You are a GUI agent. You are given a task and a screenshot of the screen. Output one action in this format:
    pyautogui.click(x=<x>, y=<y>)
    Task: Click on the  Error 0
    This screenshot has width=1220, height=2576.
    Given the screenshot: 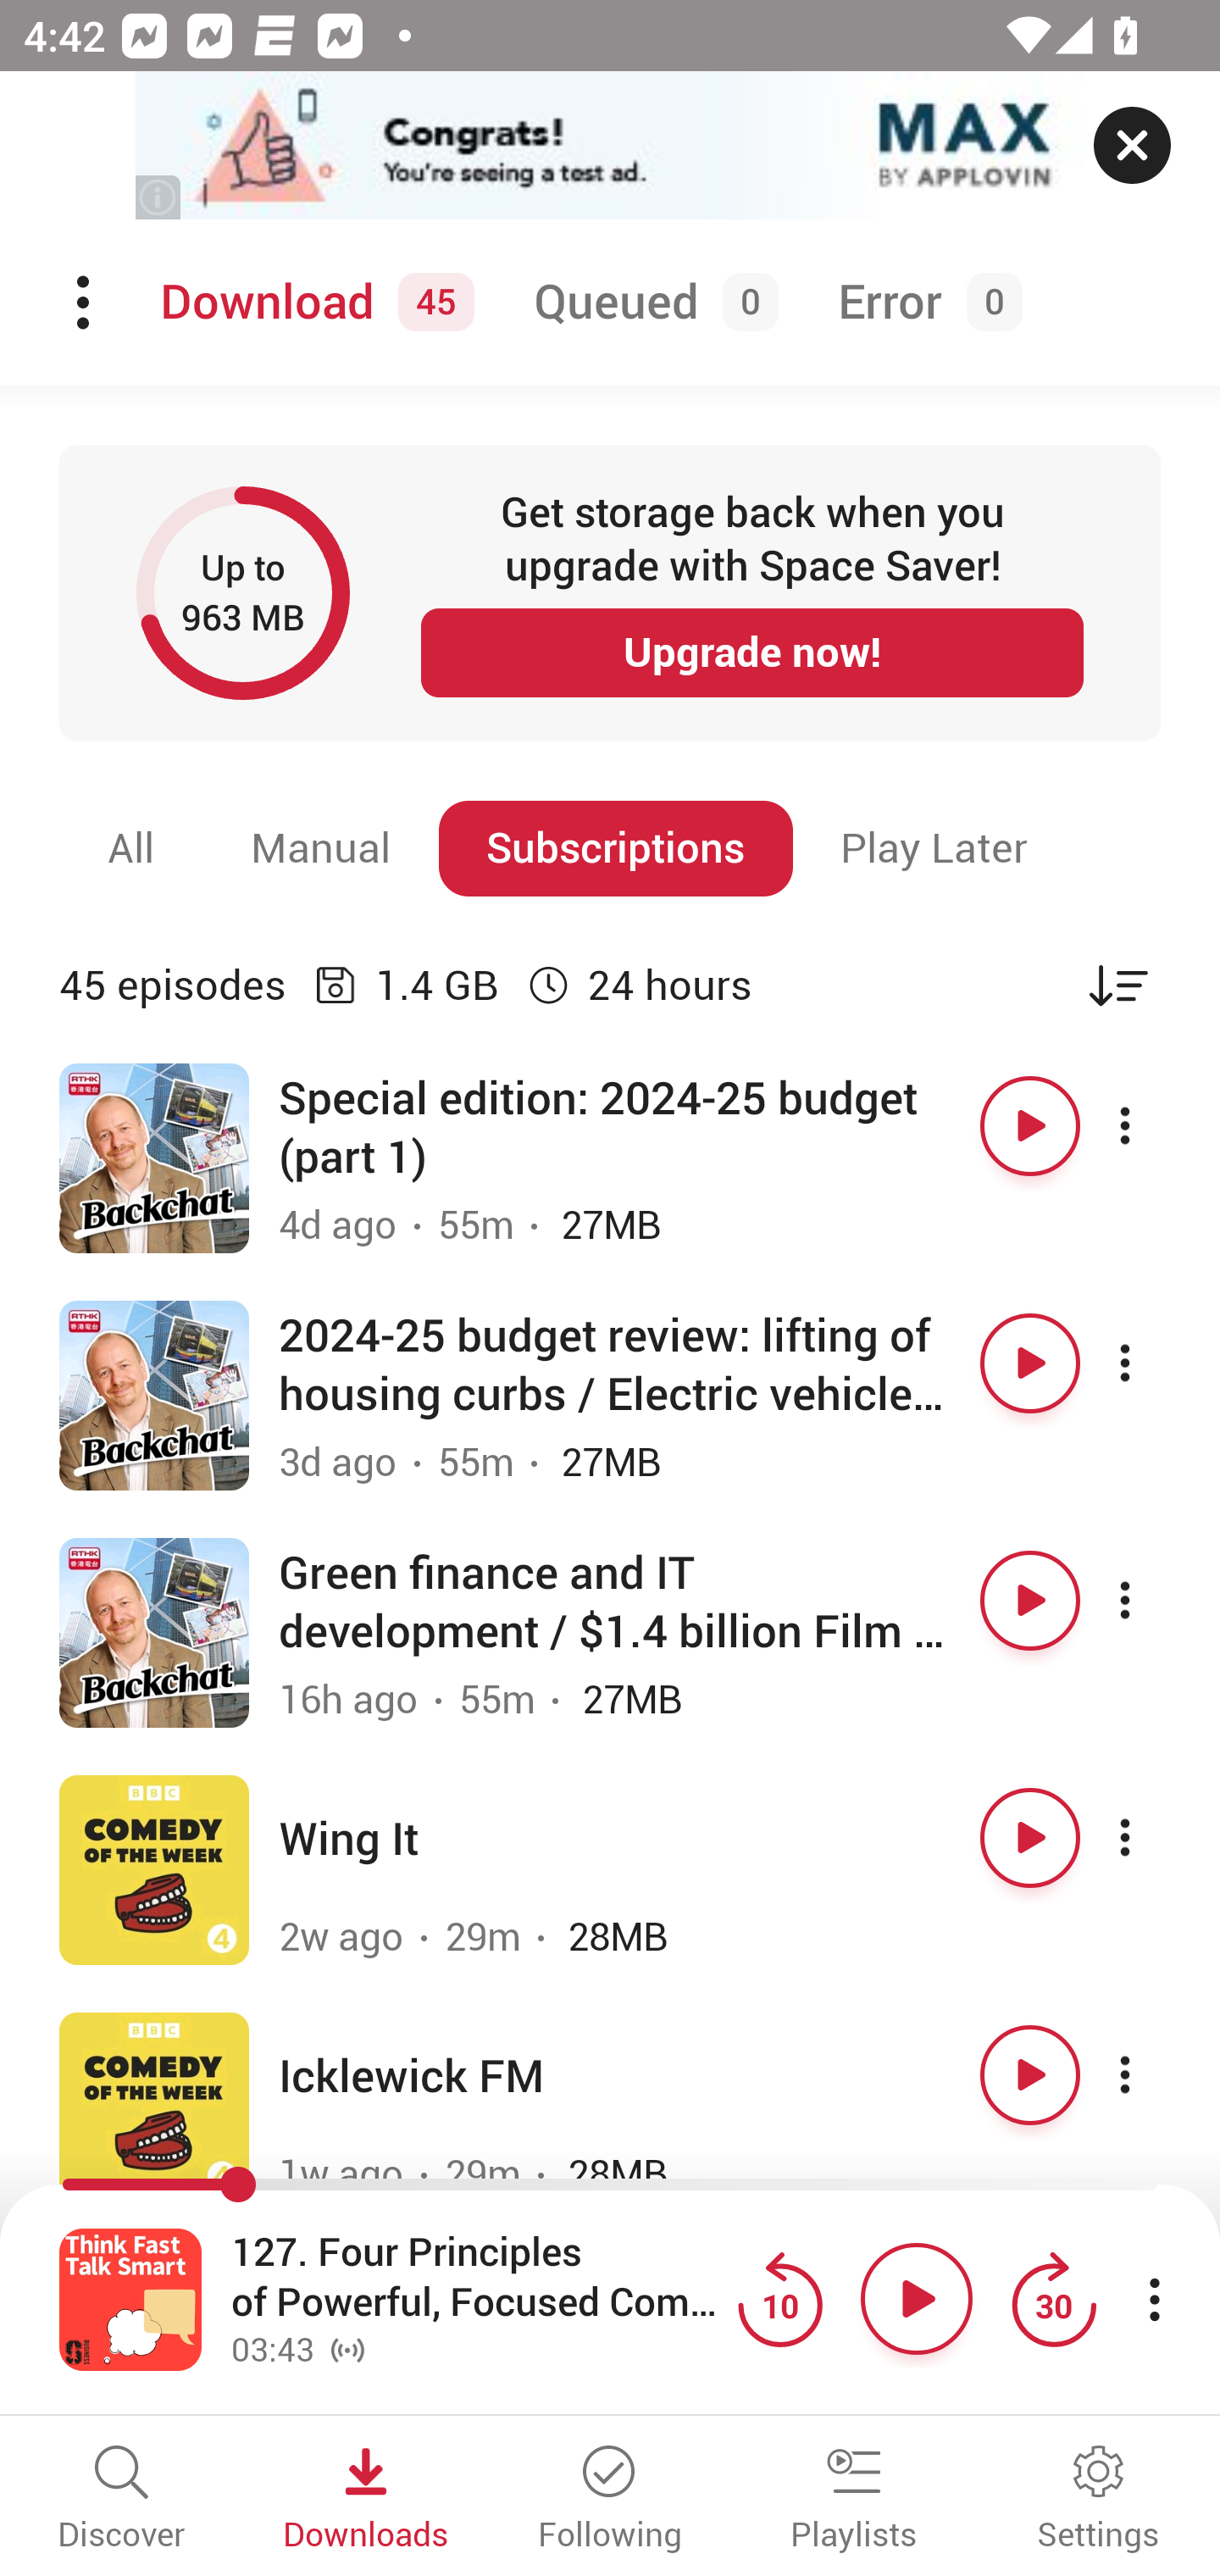 What is the action you would take?
    pyautogui.click(x=923, y=303)
    